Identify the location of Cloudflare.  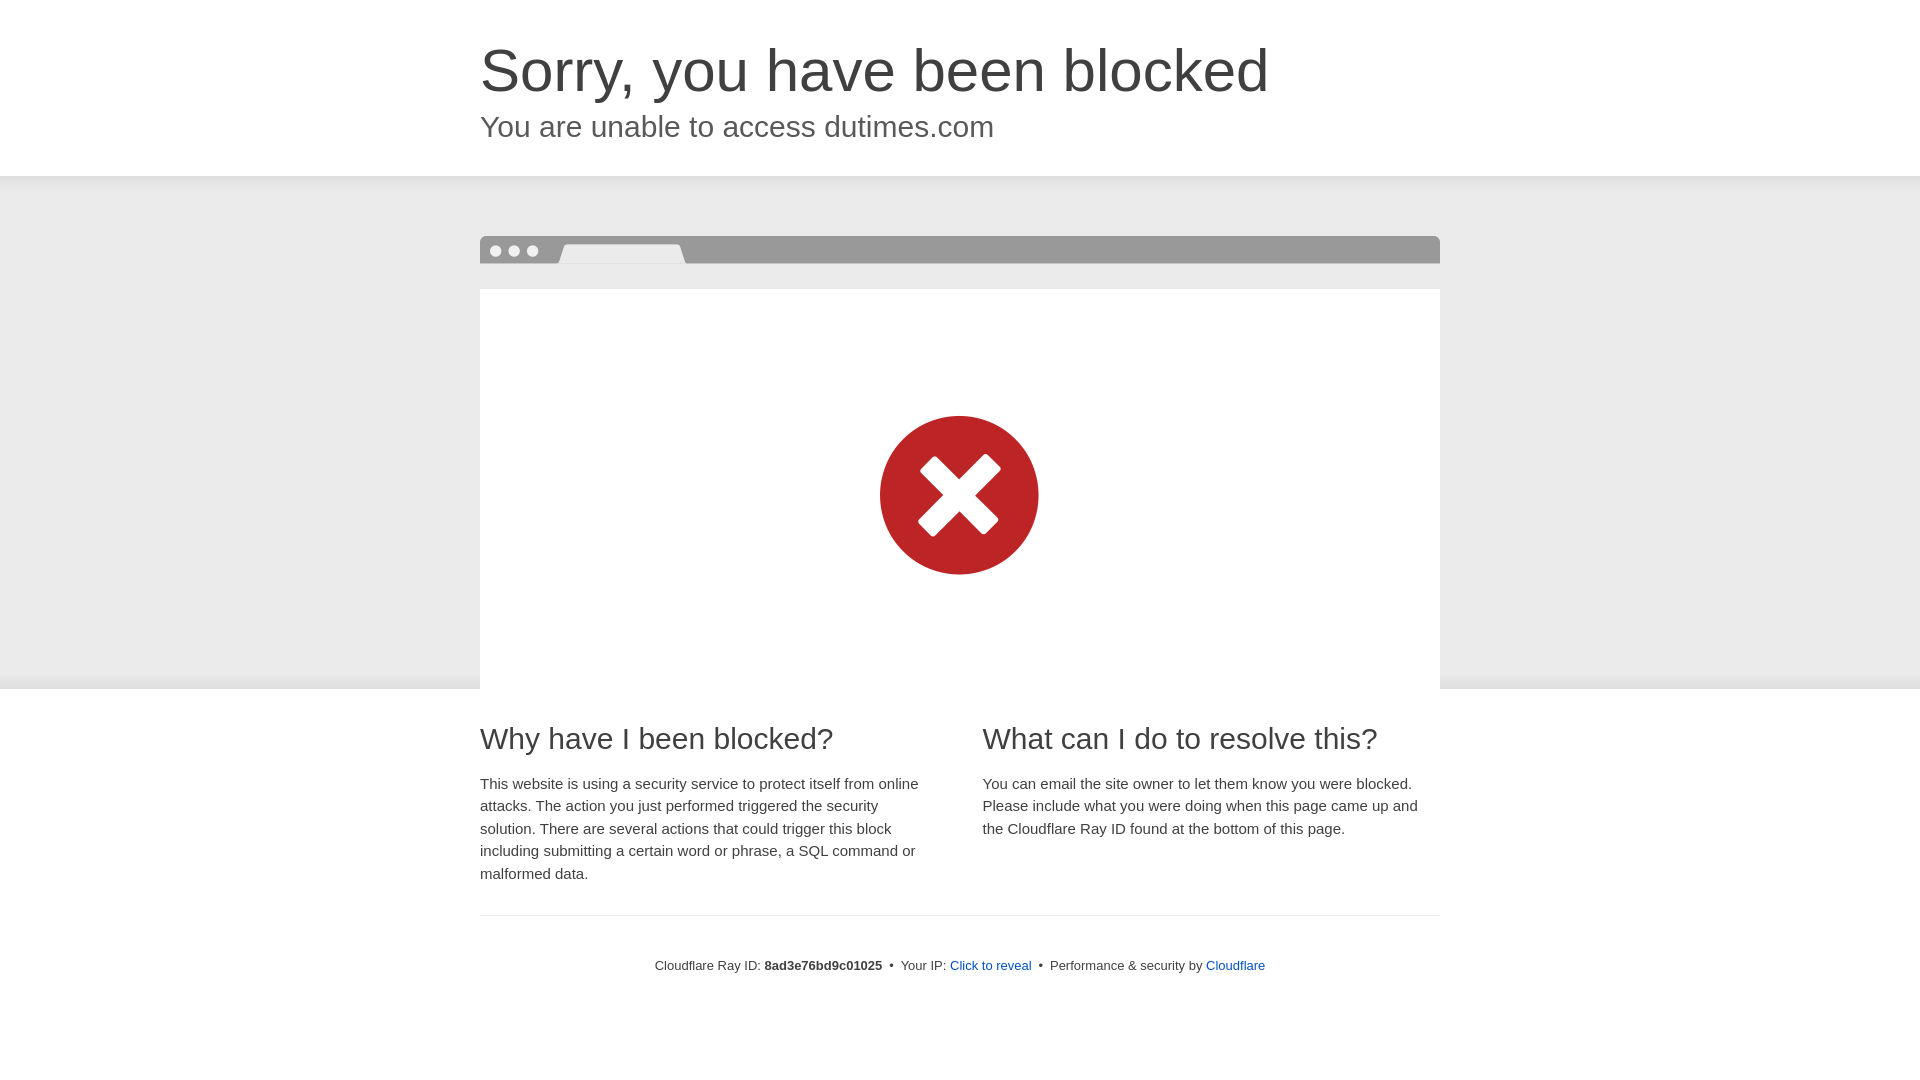
(1235, 965).